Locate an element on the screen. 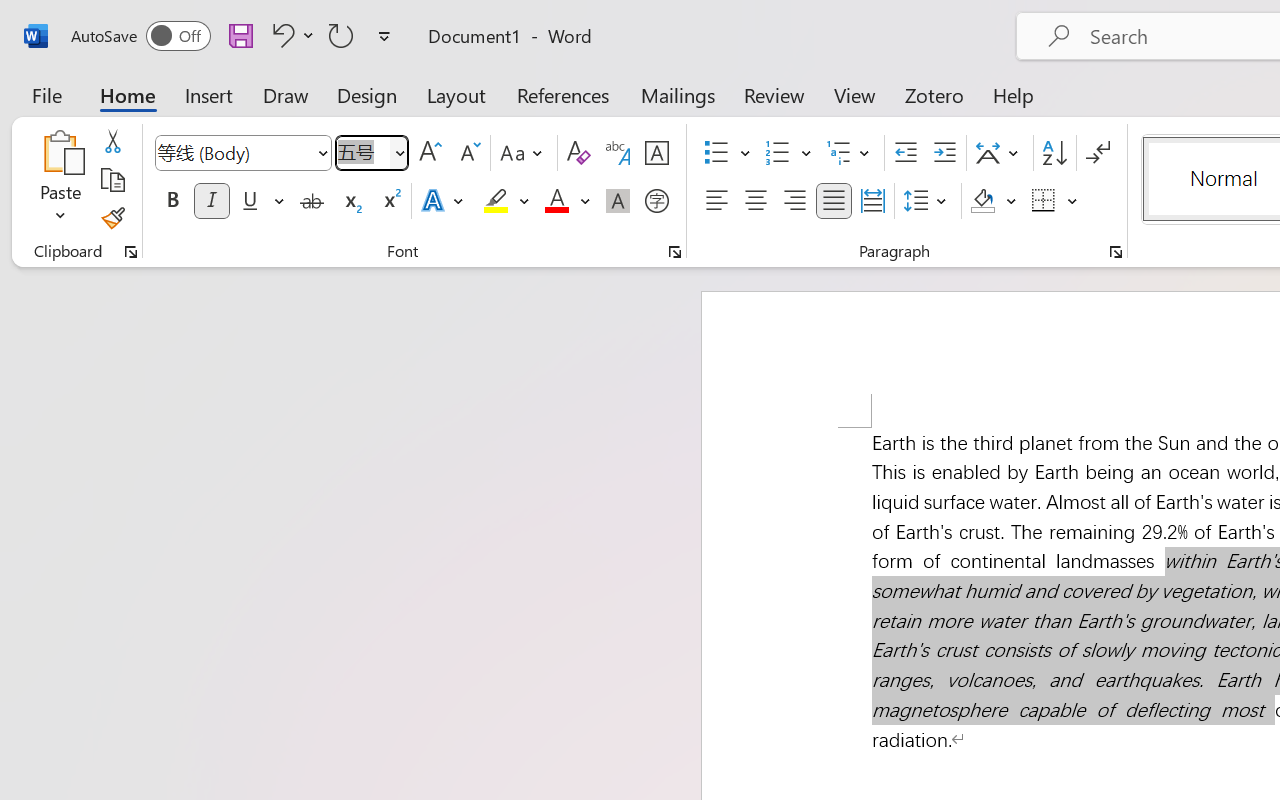 The height and width of the screenshot is (800, 1280). Font Color Red is located at coordinates (556, 201).